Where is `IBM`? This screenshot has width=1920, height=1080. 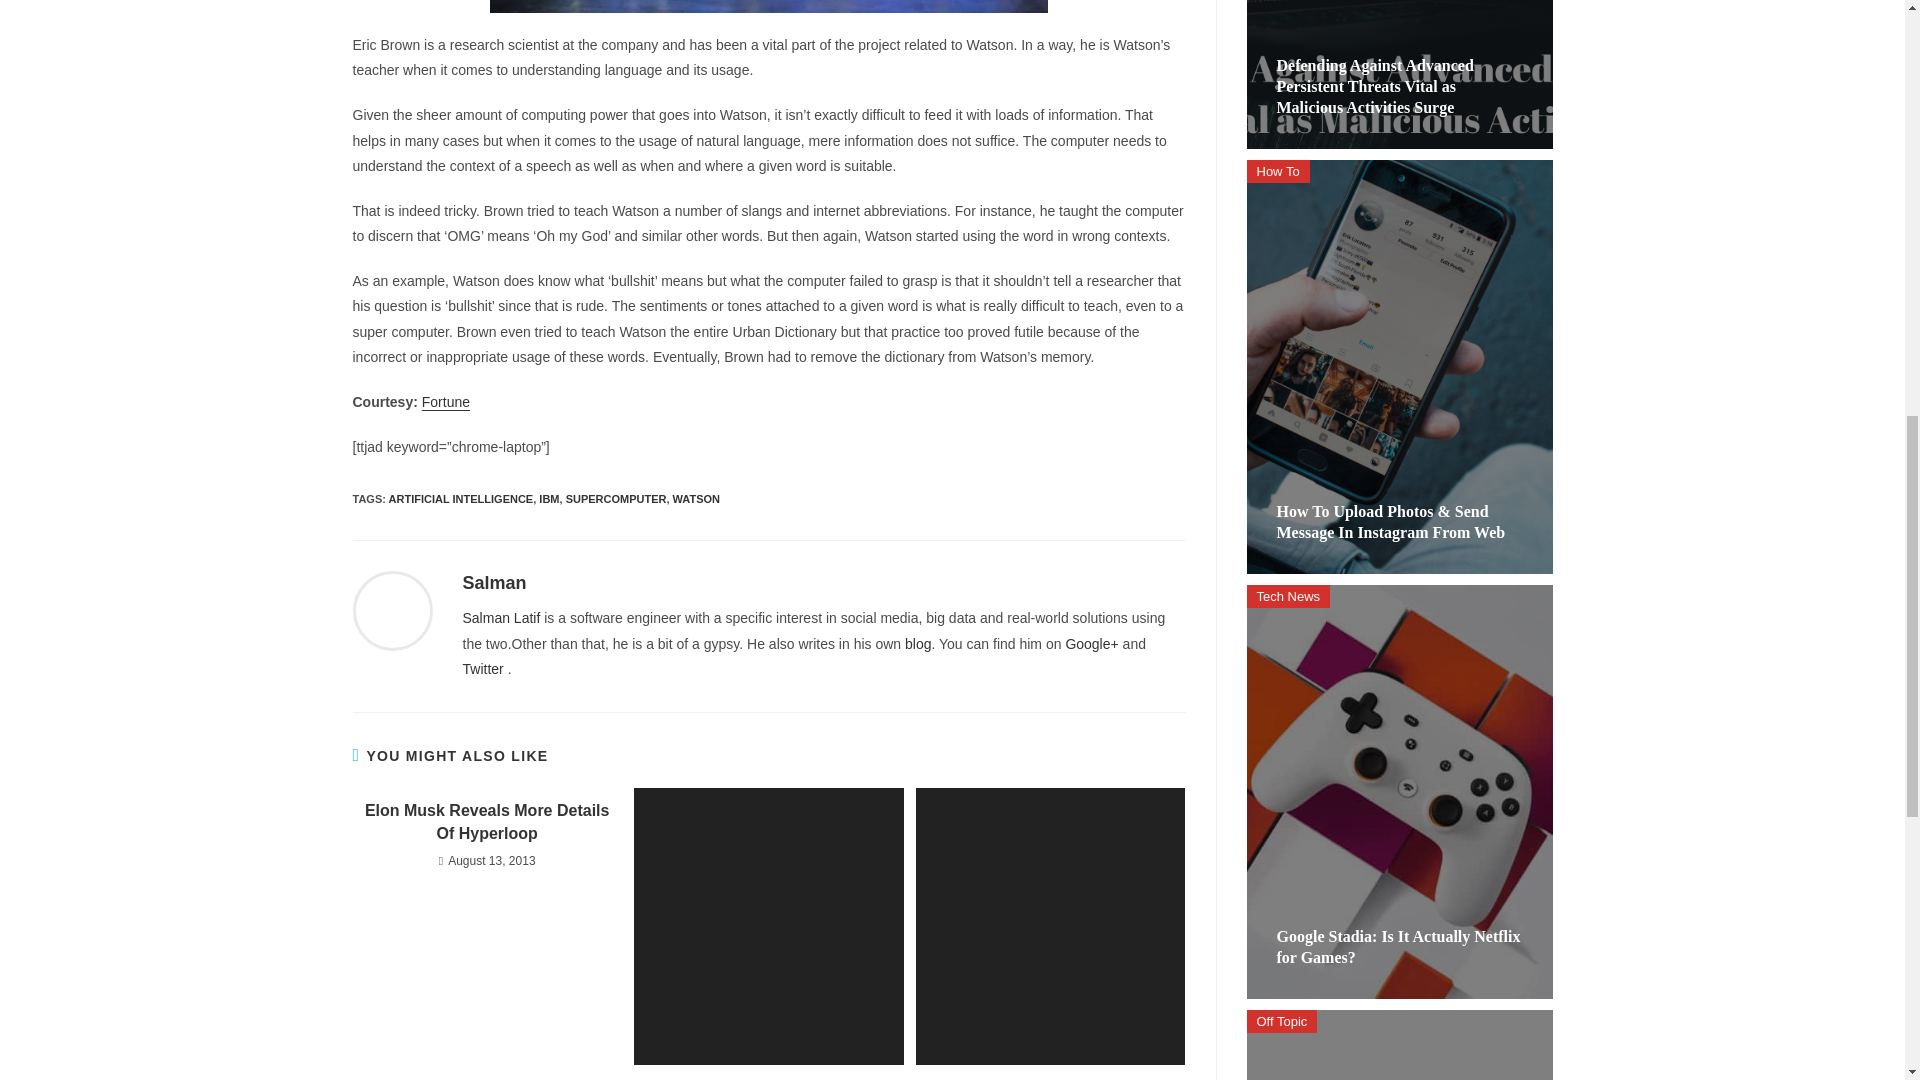
IBM is located at coordinates (548, 498).